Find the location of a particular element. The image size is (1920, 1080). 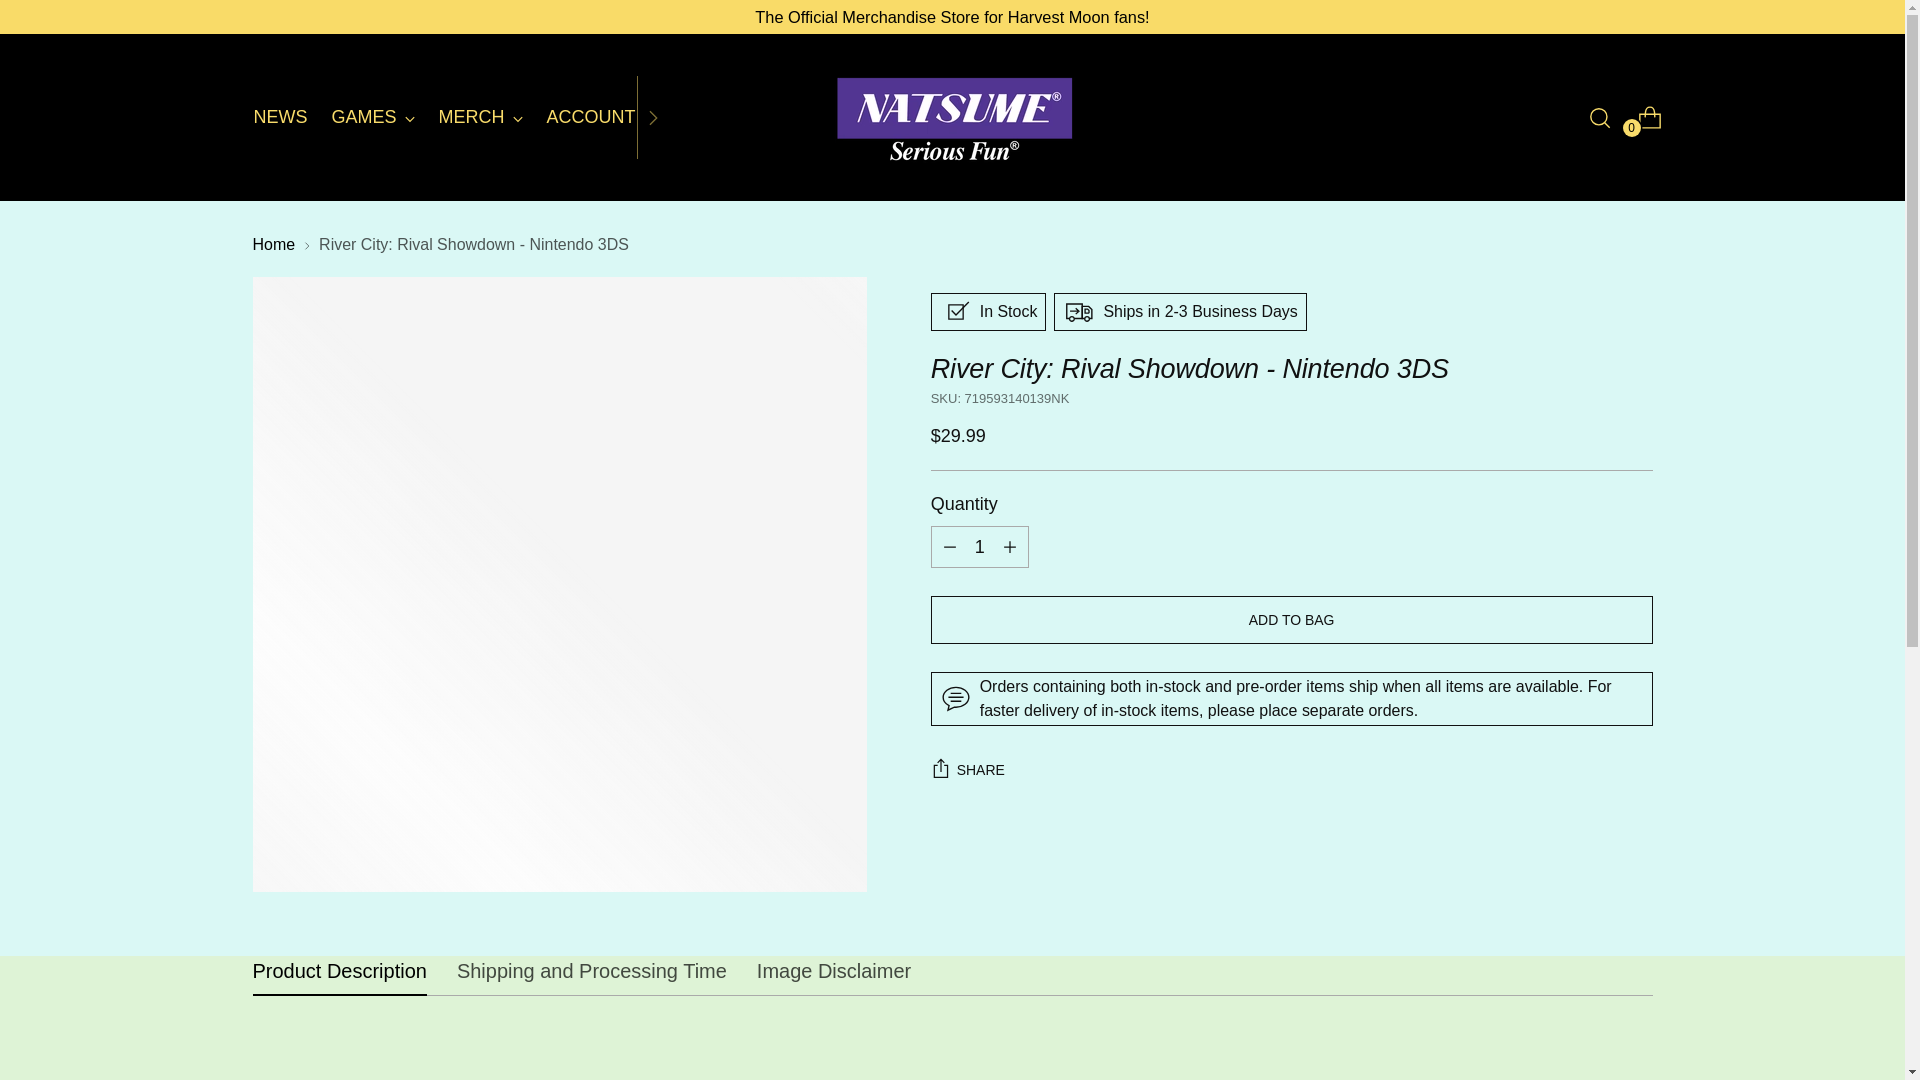

The Official Merchandise Store for Harvest Moon fans! is located at coordinates (1642, 118).